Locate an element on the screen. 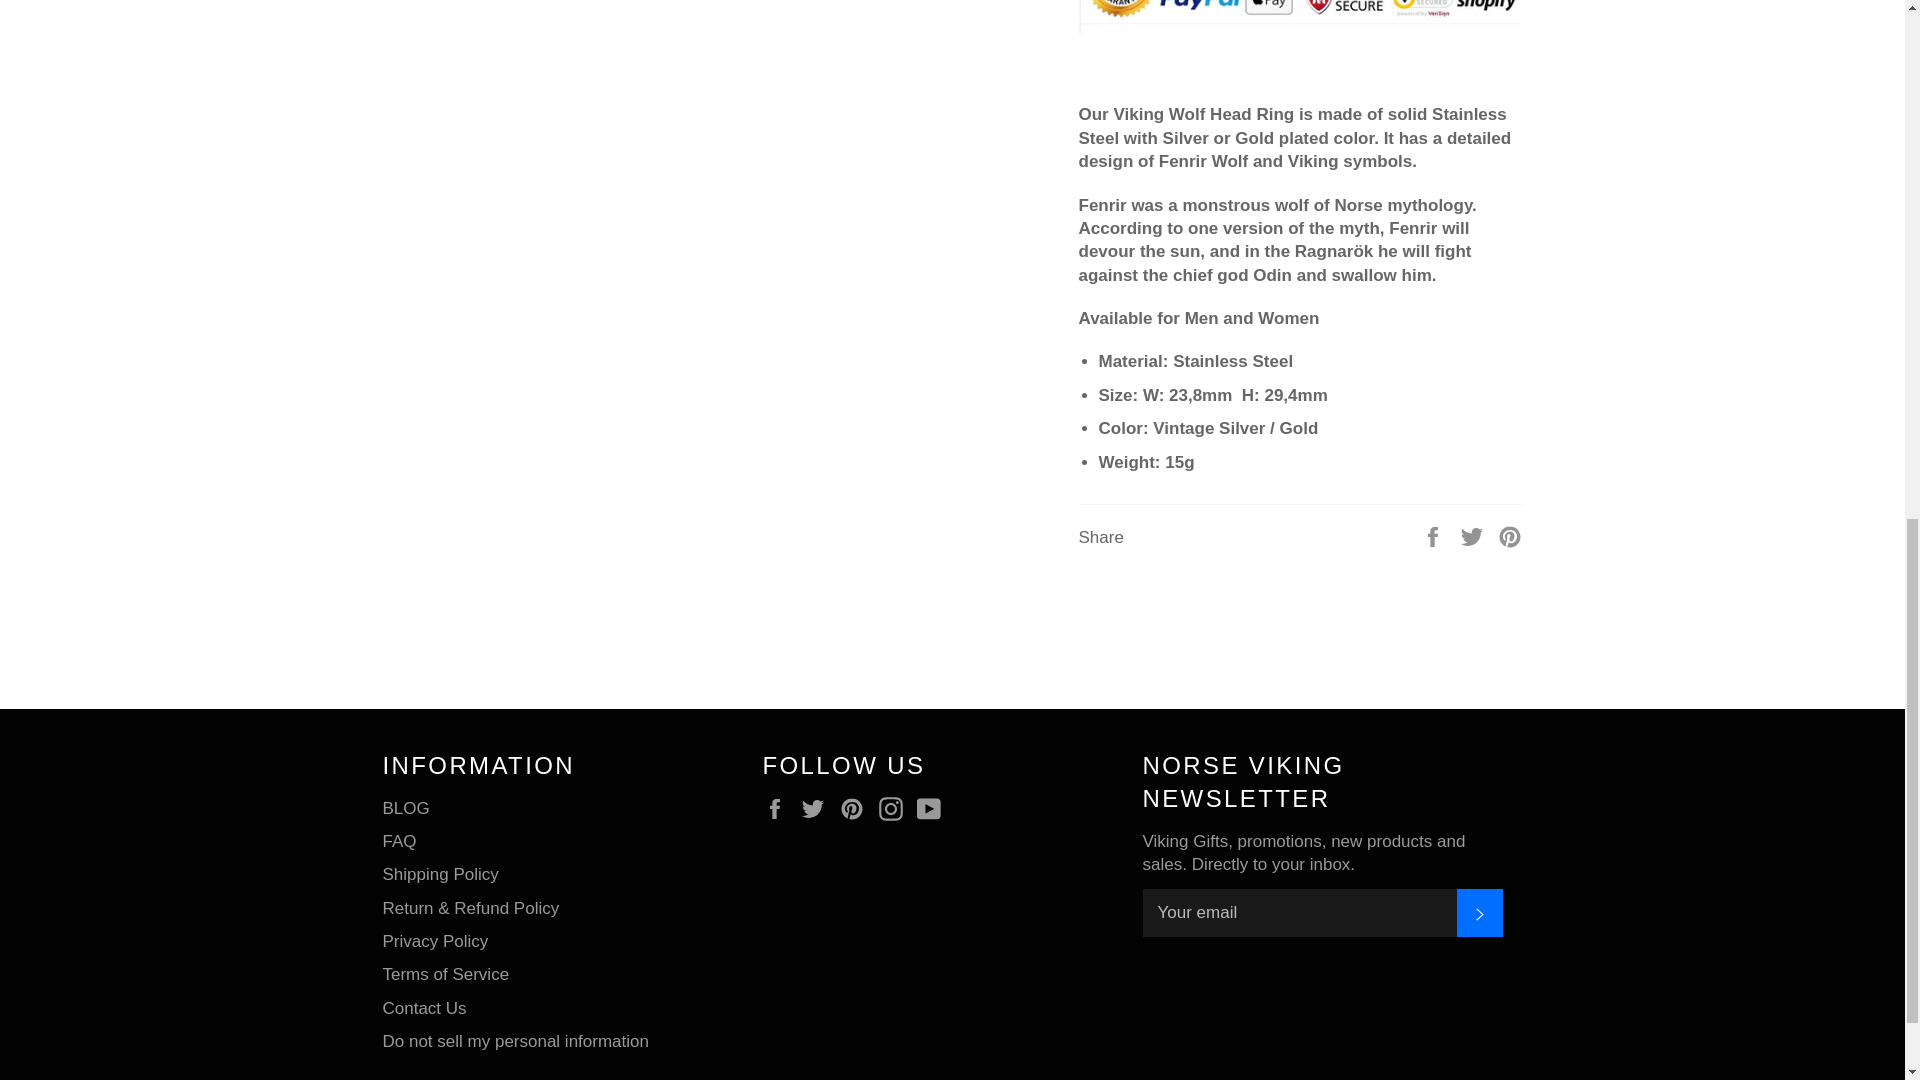  Viking Warriors on Pinterest is located at coordinates (856, 809).